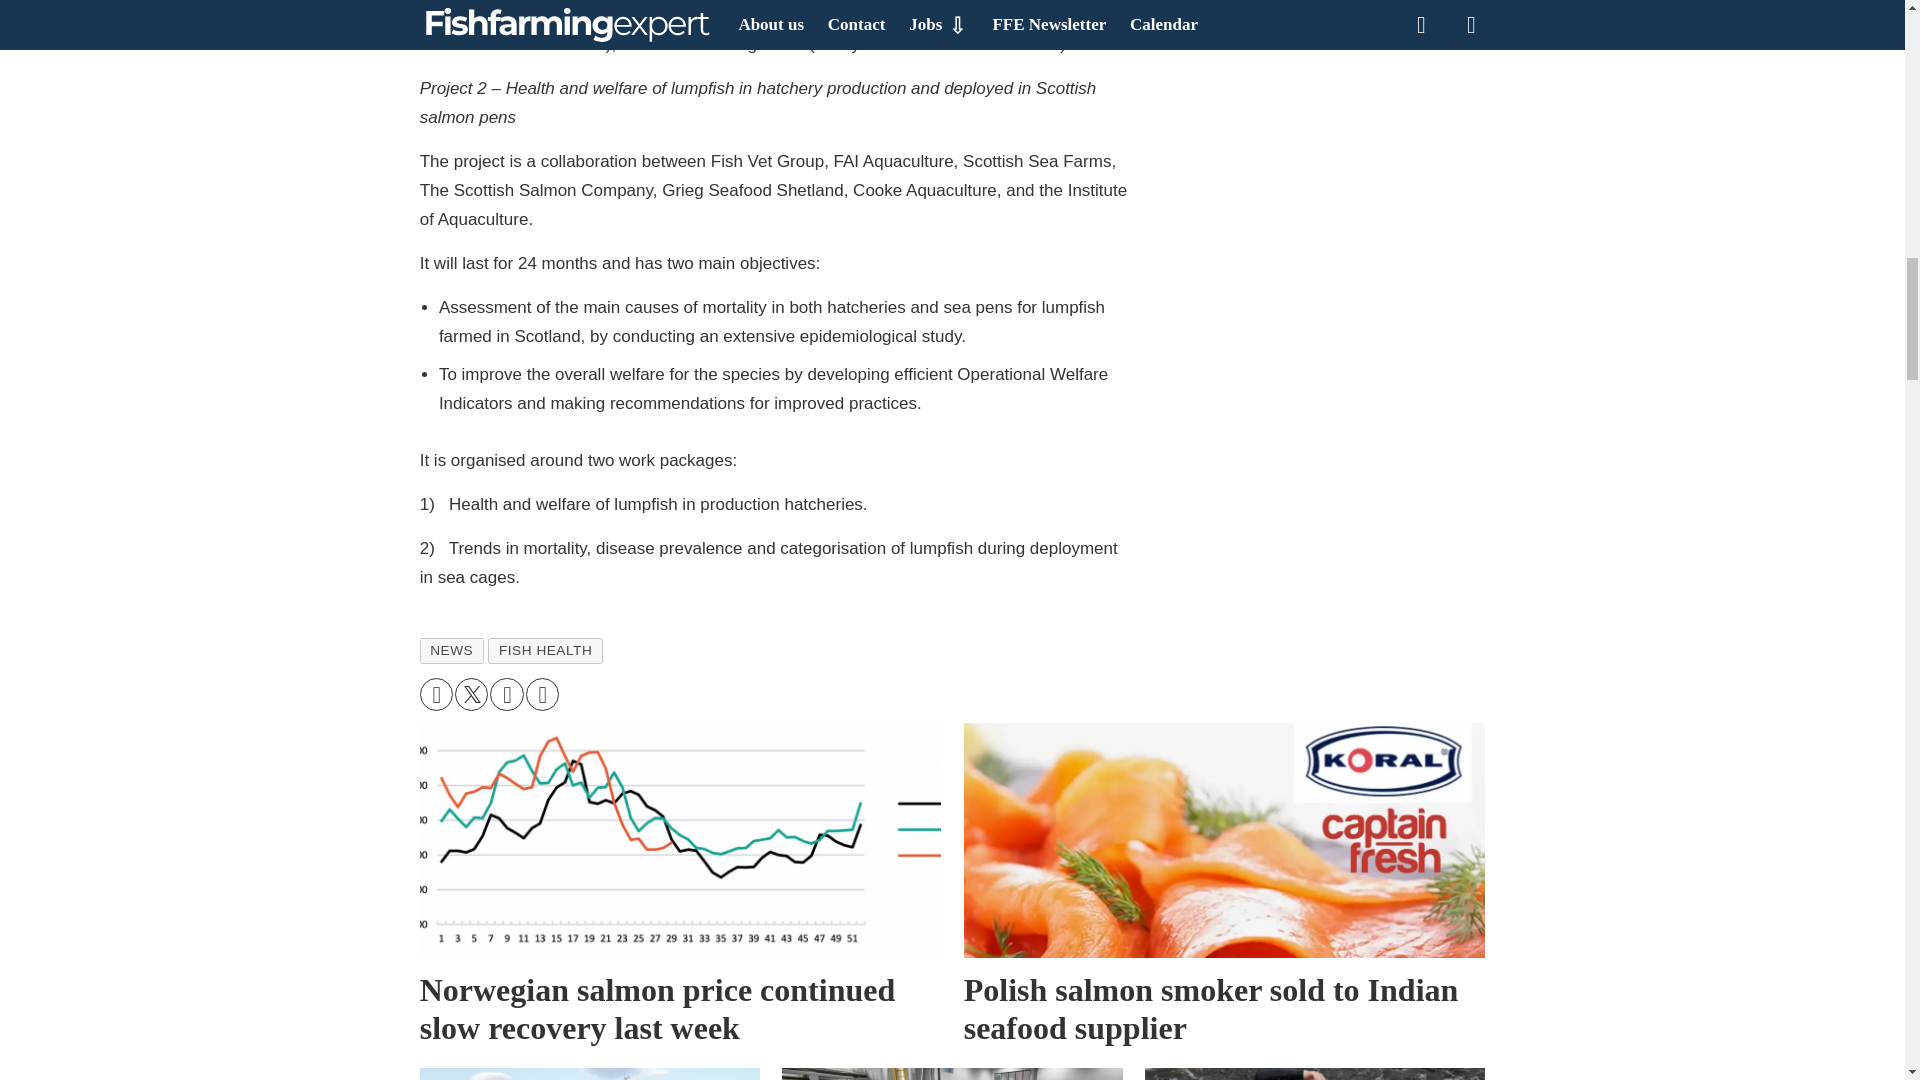 The height and width of the screenshot is (1080, 1920). What do you see at coordinates (544, 651) in the screenshot?
I see `FISH HEALTH` at bounding box center [544, 651].